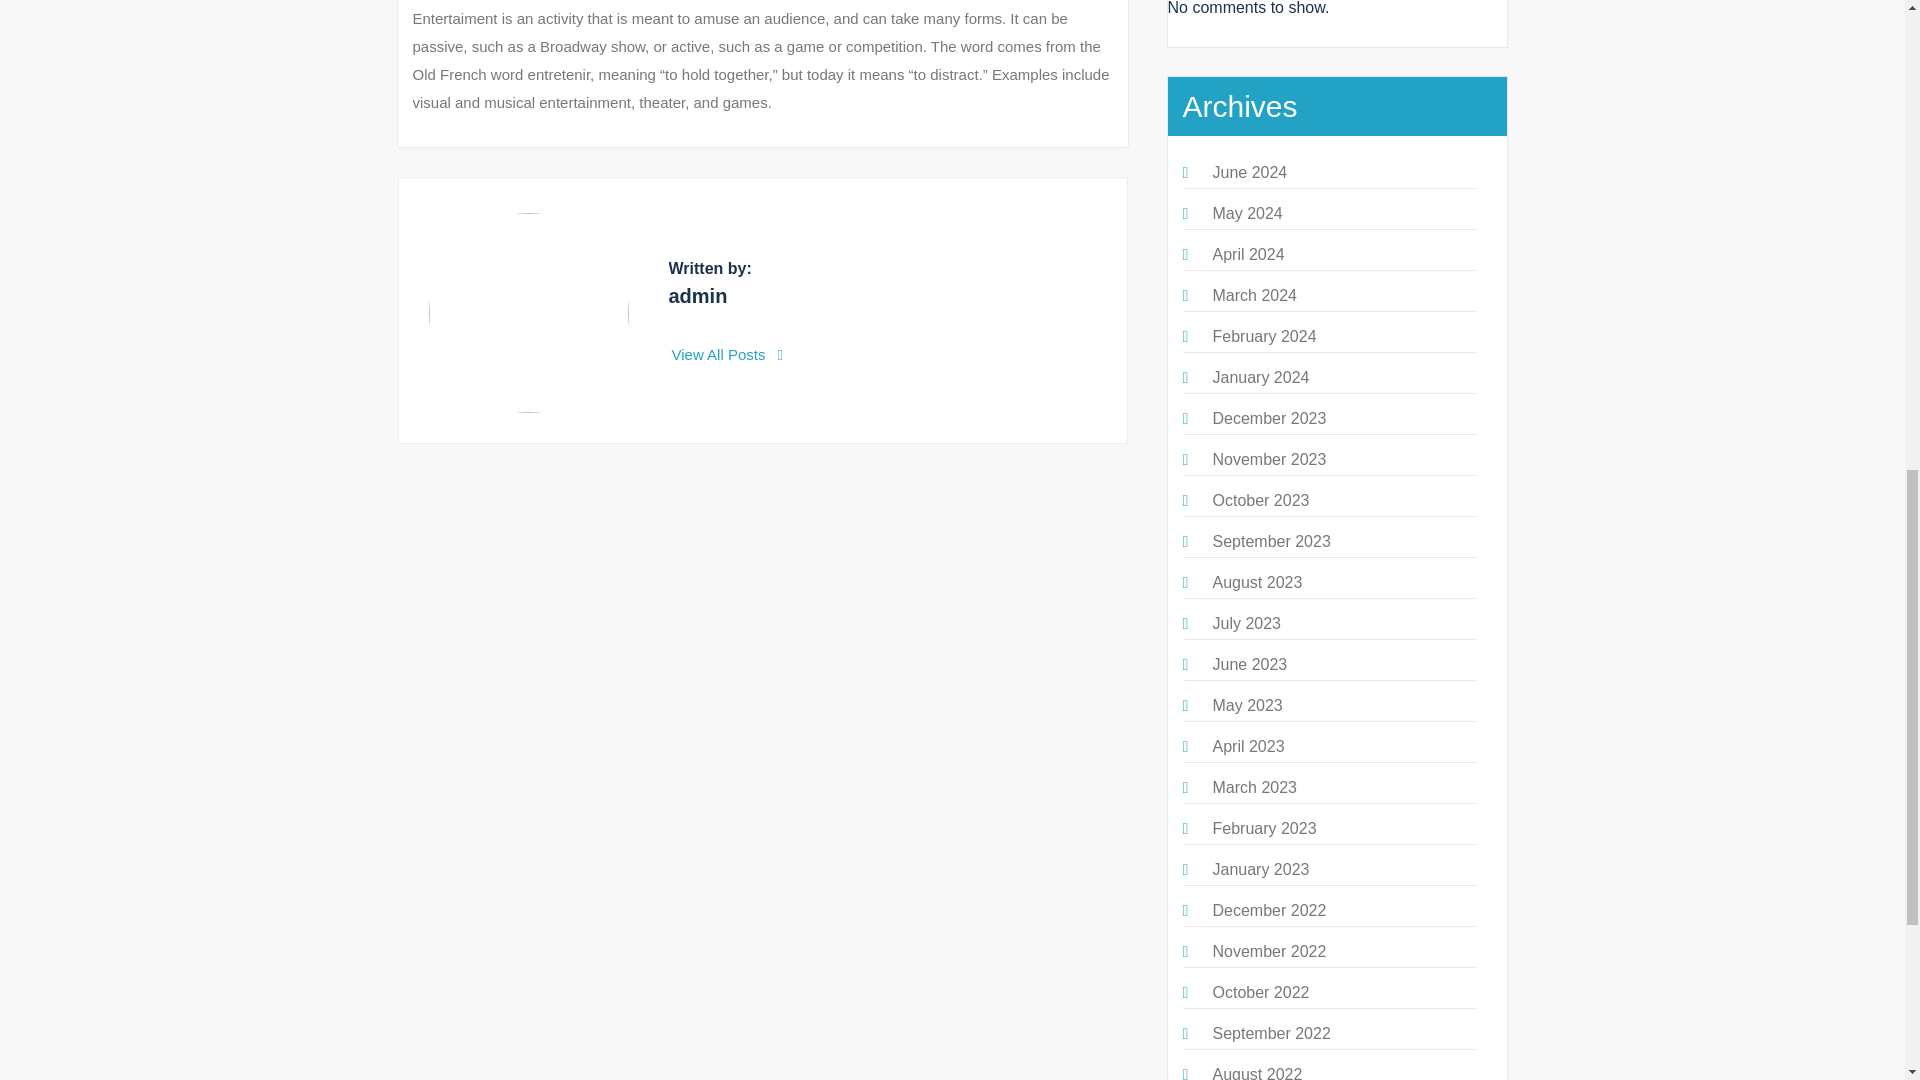  Describe the element at coordinates (1268, 418) in the screenshot. I see `December 2023` at that location.